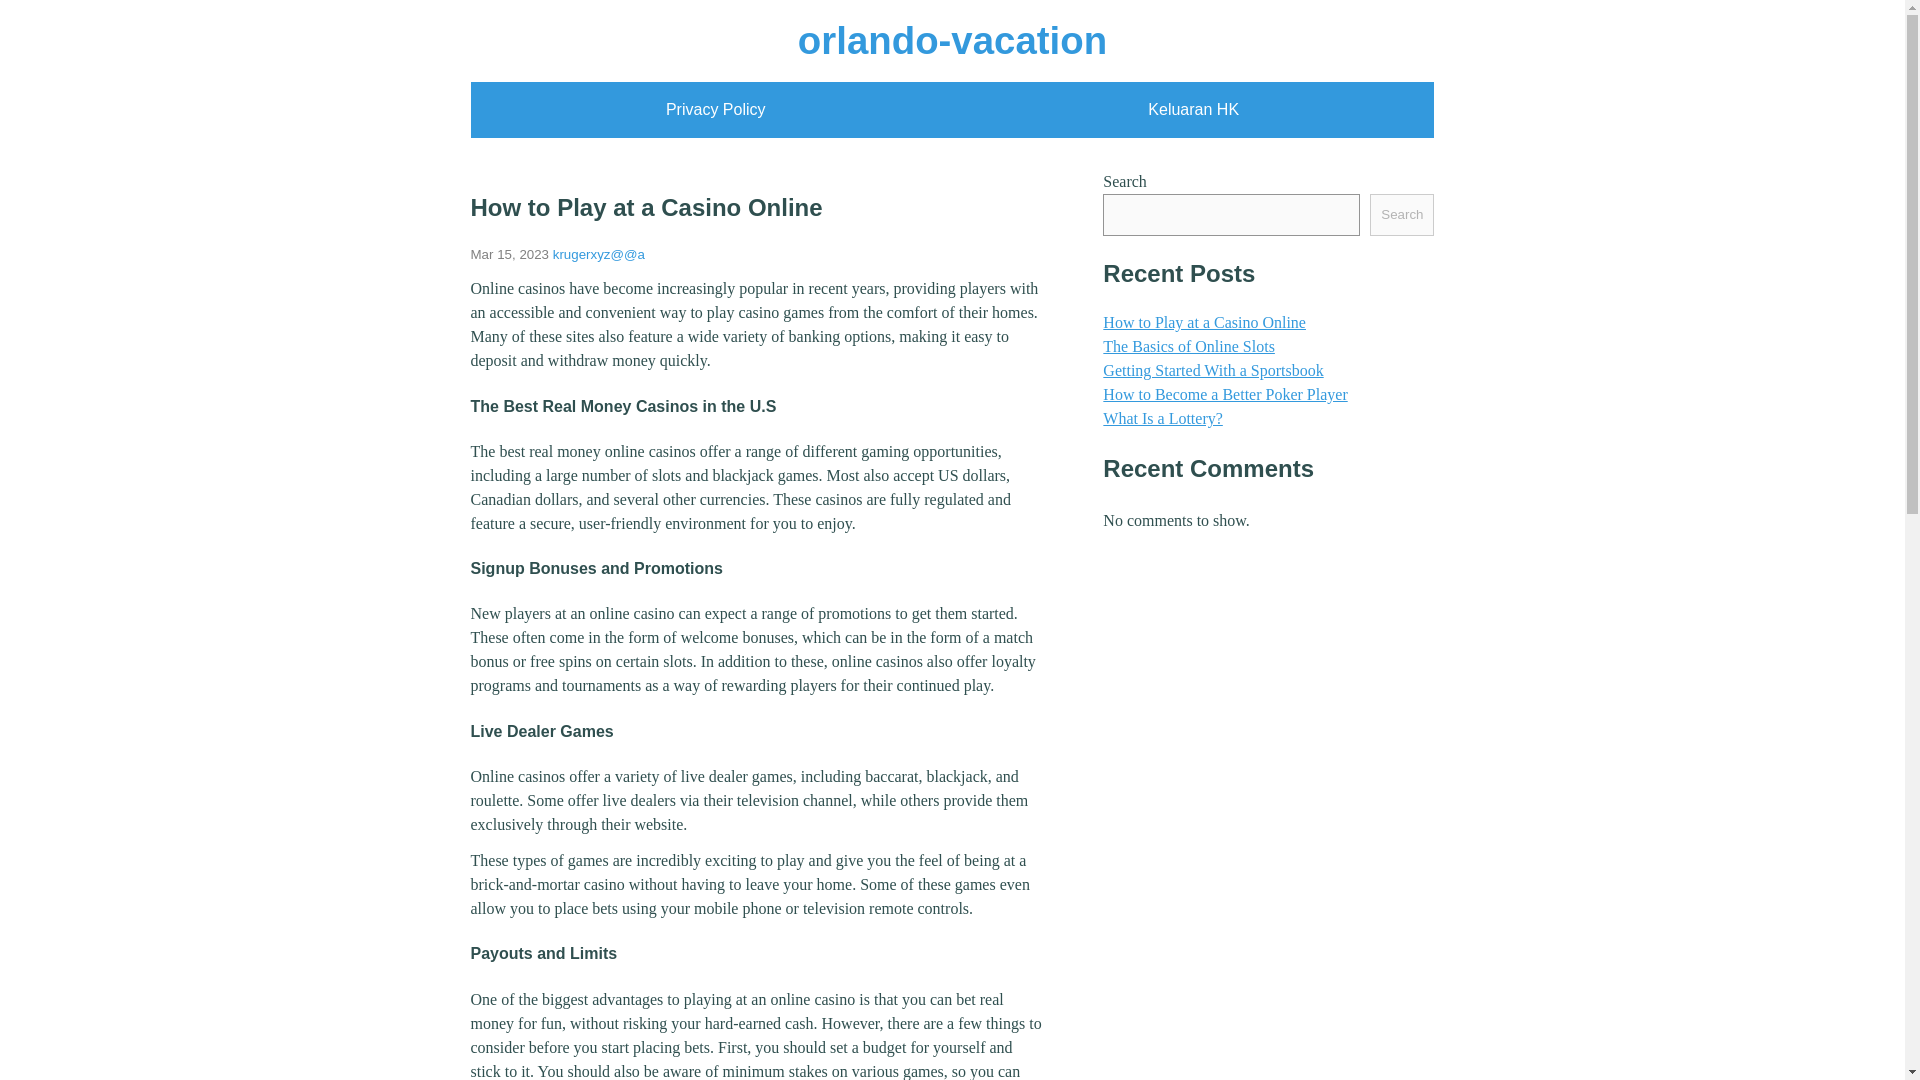 This screenshot has width=1920, height=1080. I want to click on Privacy Policy, so click(716, 109).